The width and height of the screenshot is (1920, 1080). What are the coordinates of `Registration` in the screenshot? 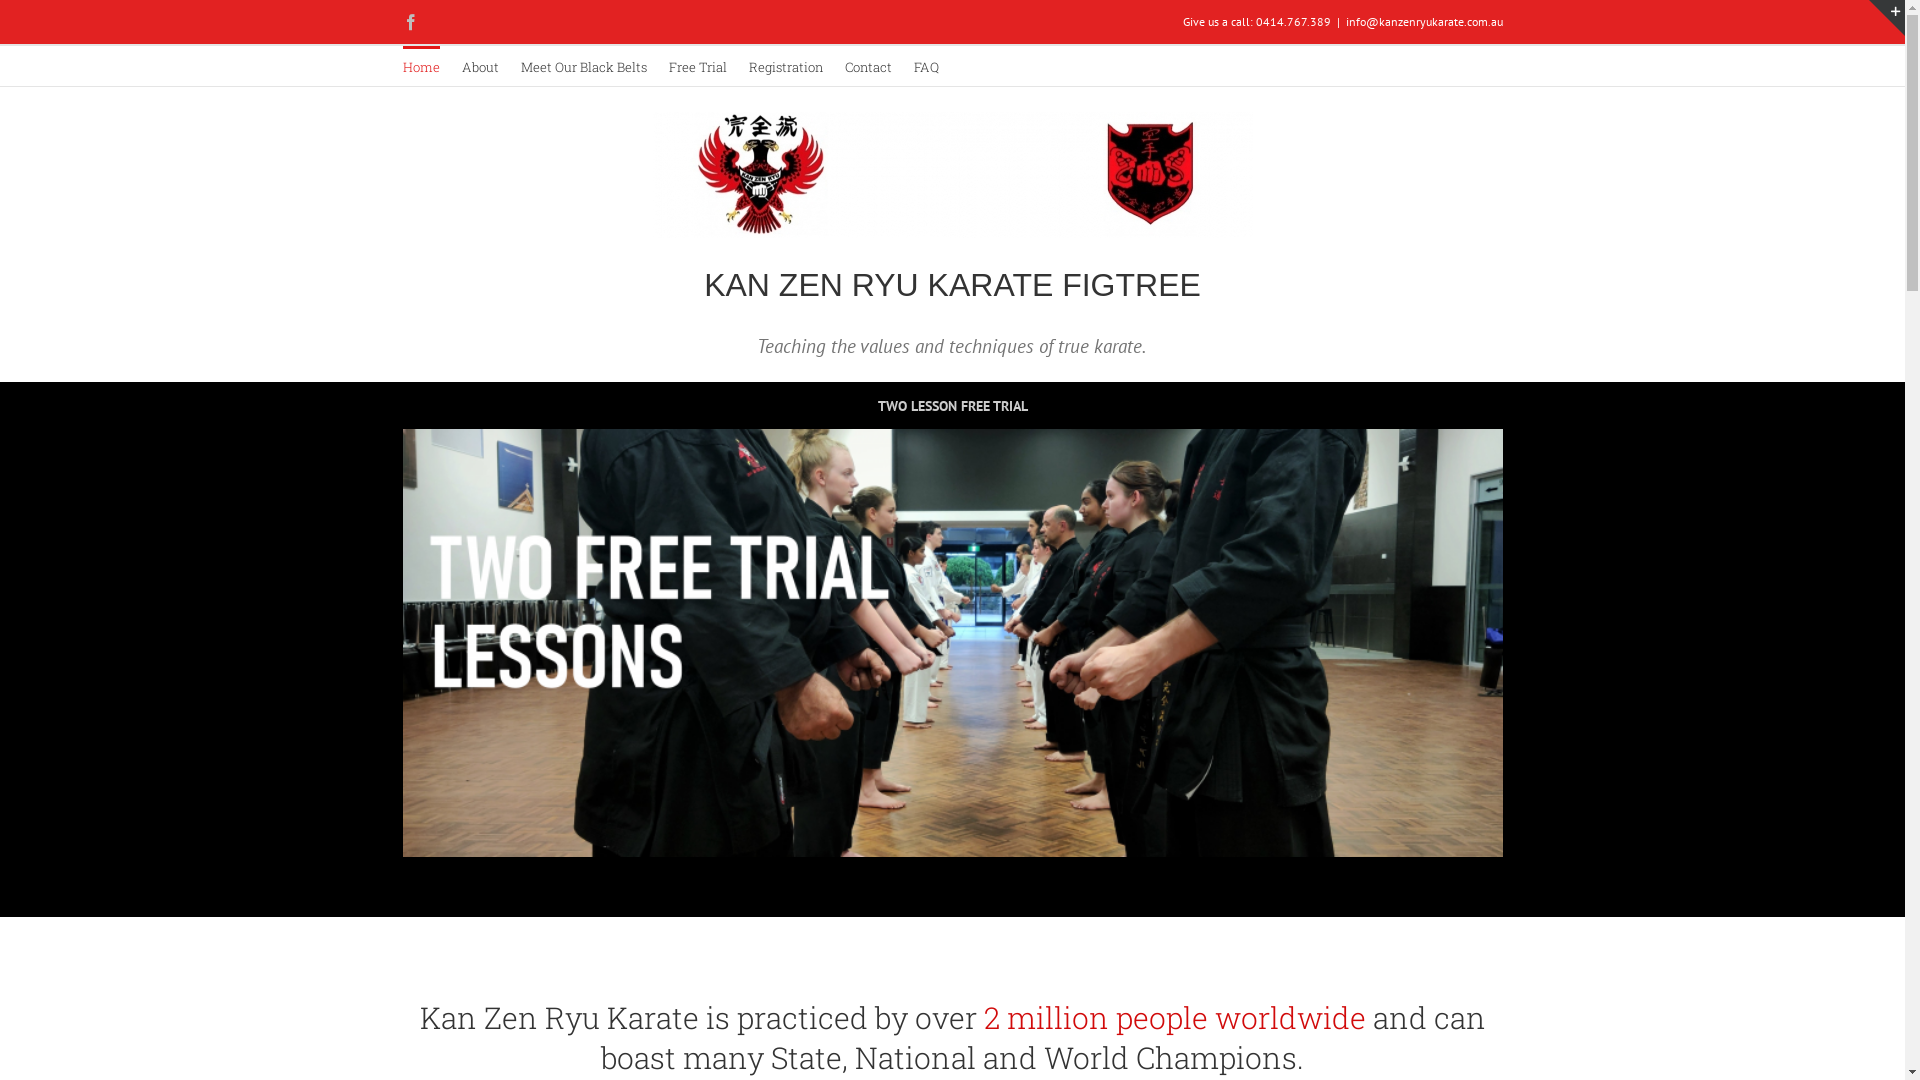 It's located at (785, 66).